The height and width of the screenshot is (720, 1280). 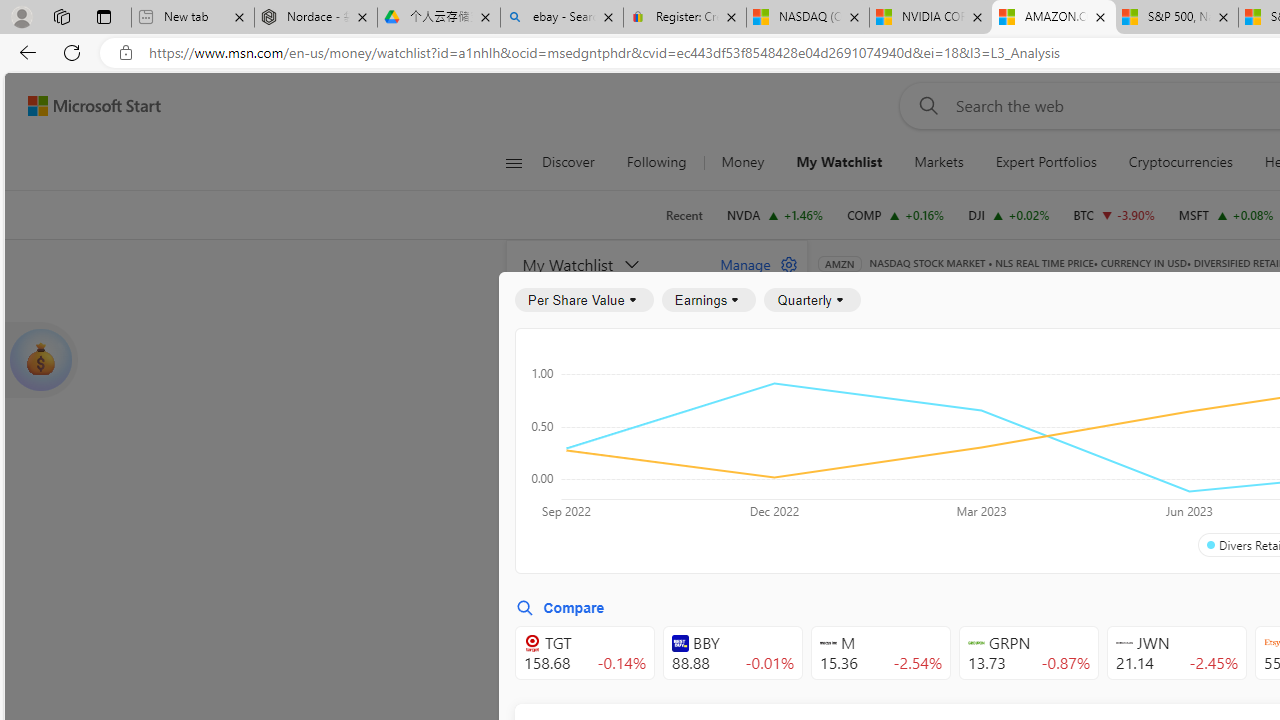 What do you see at coordinates (842, 446) in the screenshot?
I see `All` at bounding box center [842, 446].